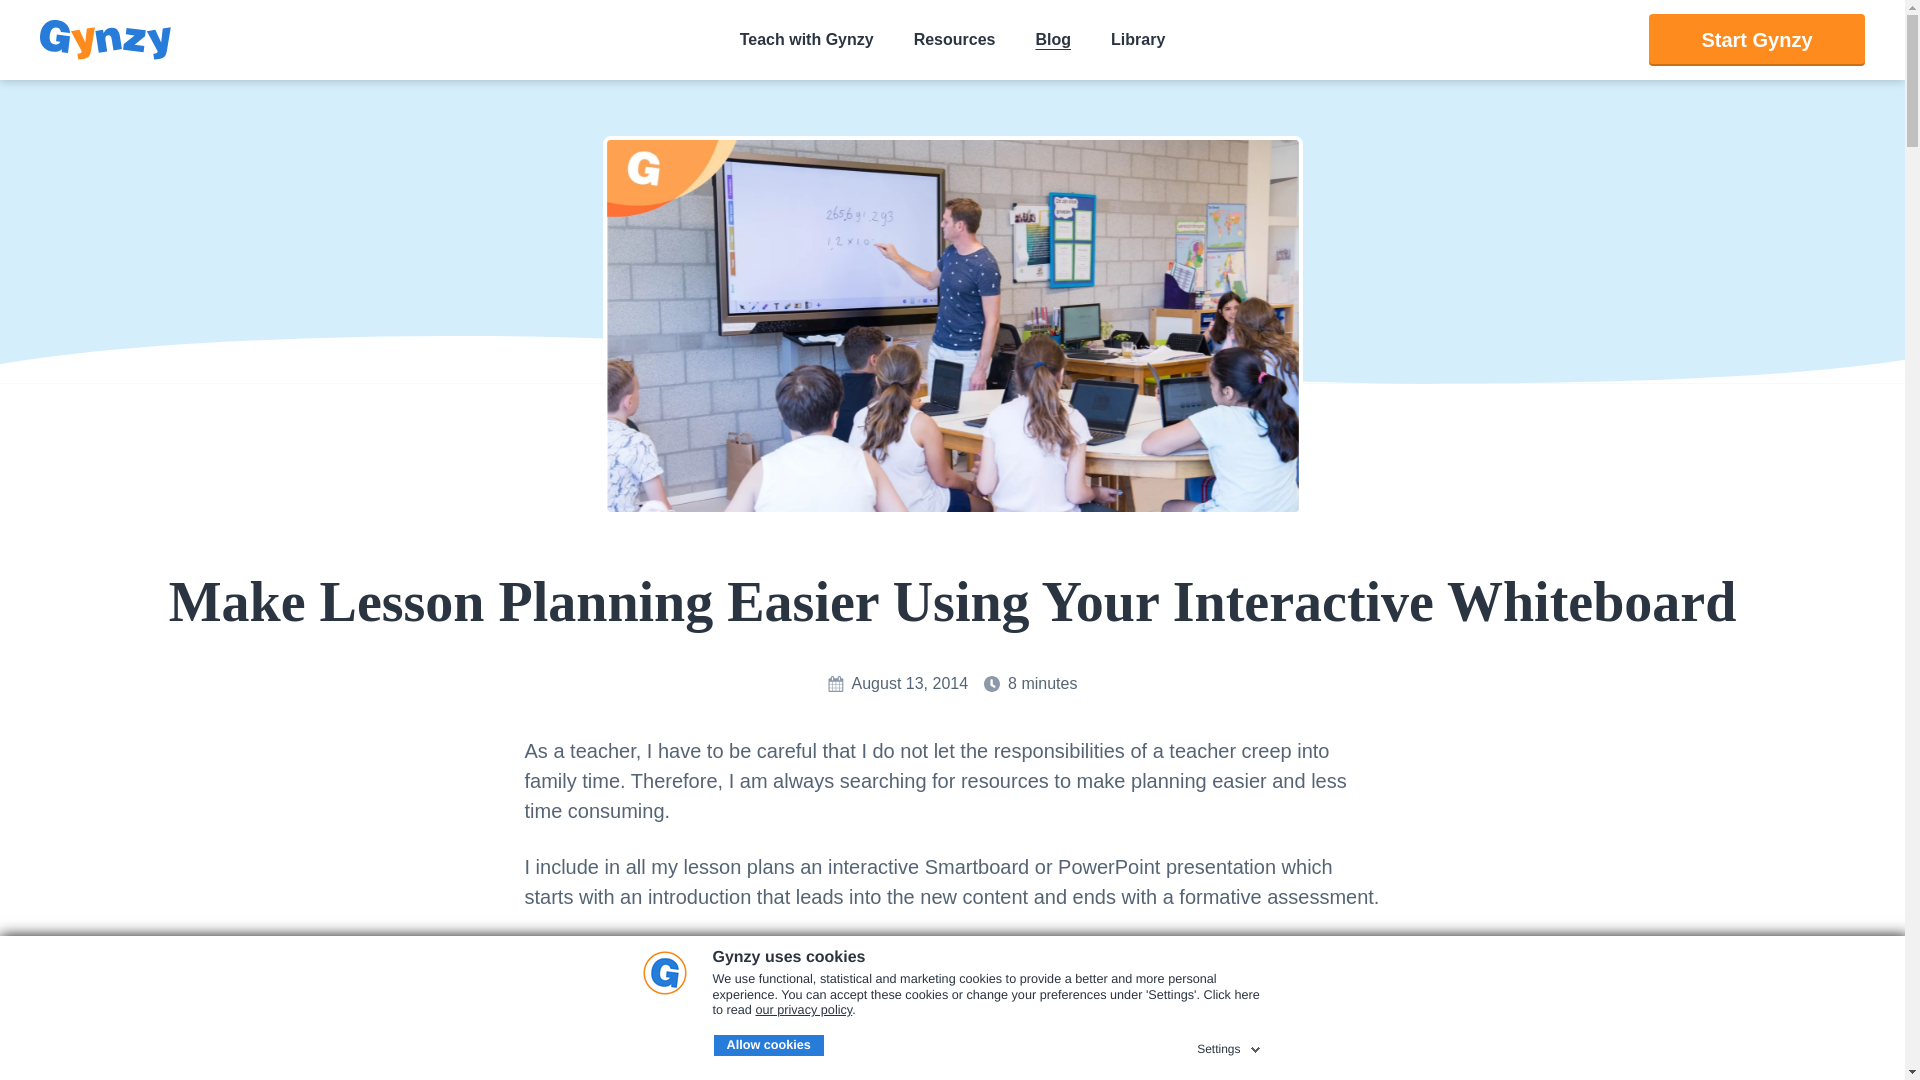 The image size is (1920, 1080). I want to click on Allow cookies, so click(768, 1046).